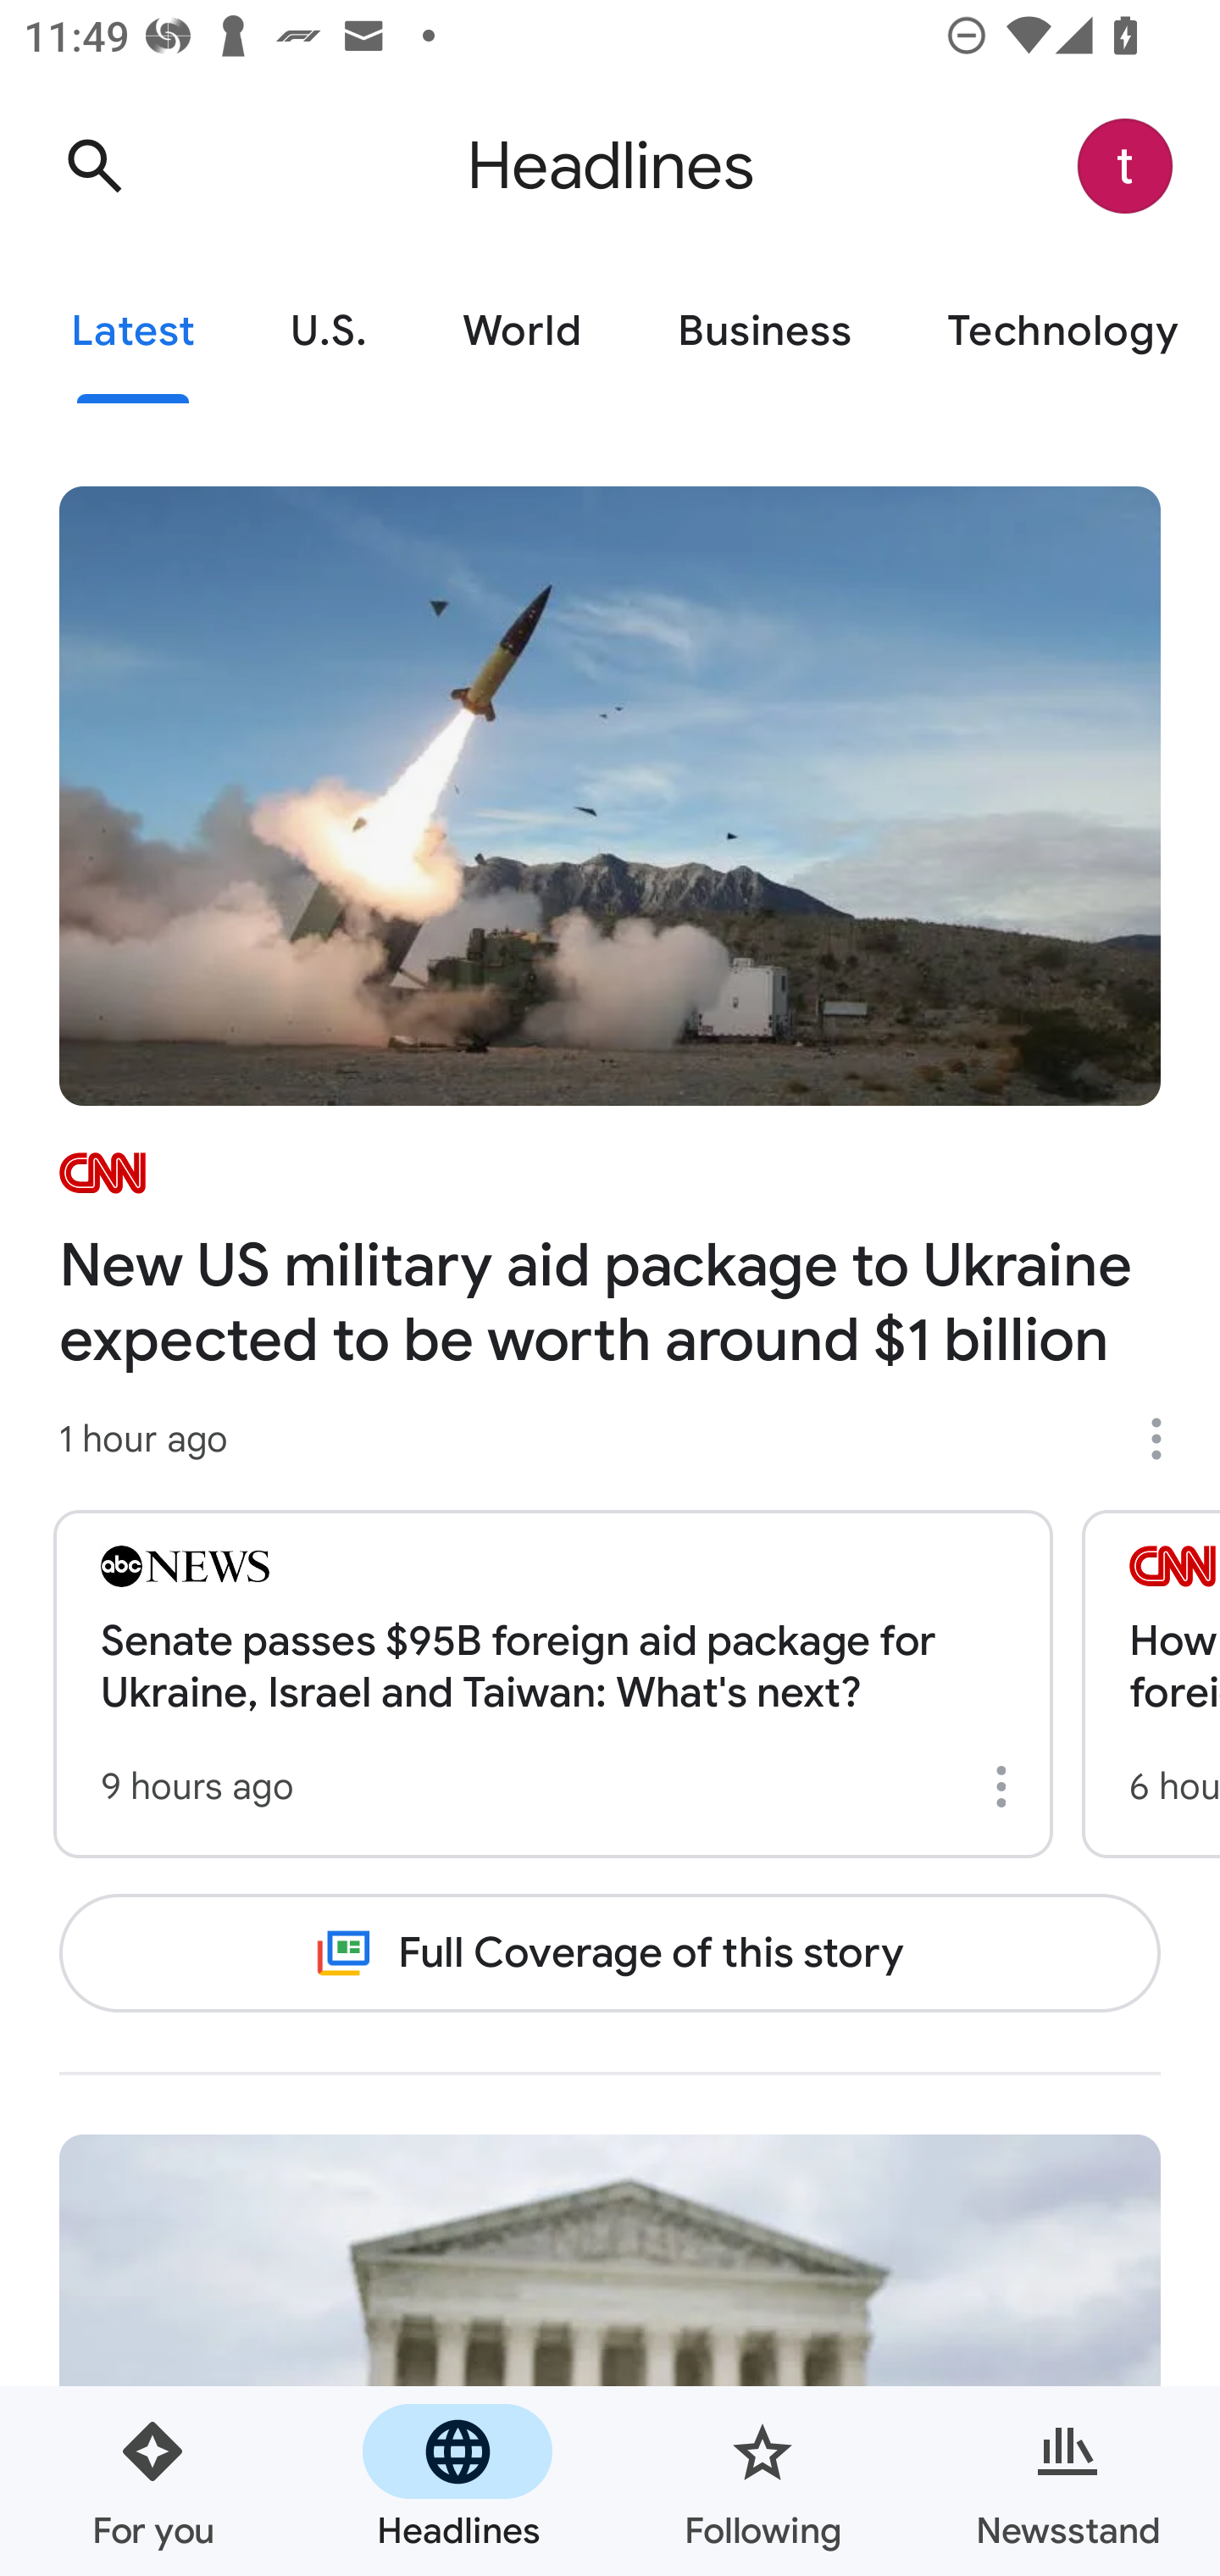  Describe the element at coordinates (1067, 2481) in the screenshot. I see `Newsstand` at that location.